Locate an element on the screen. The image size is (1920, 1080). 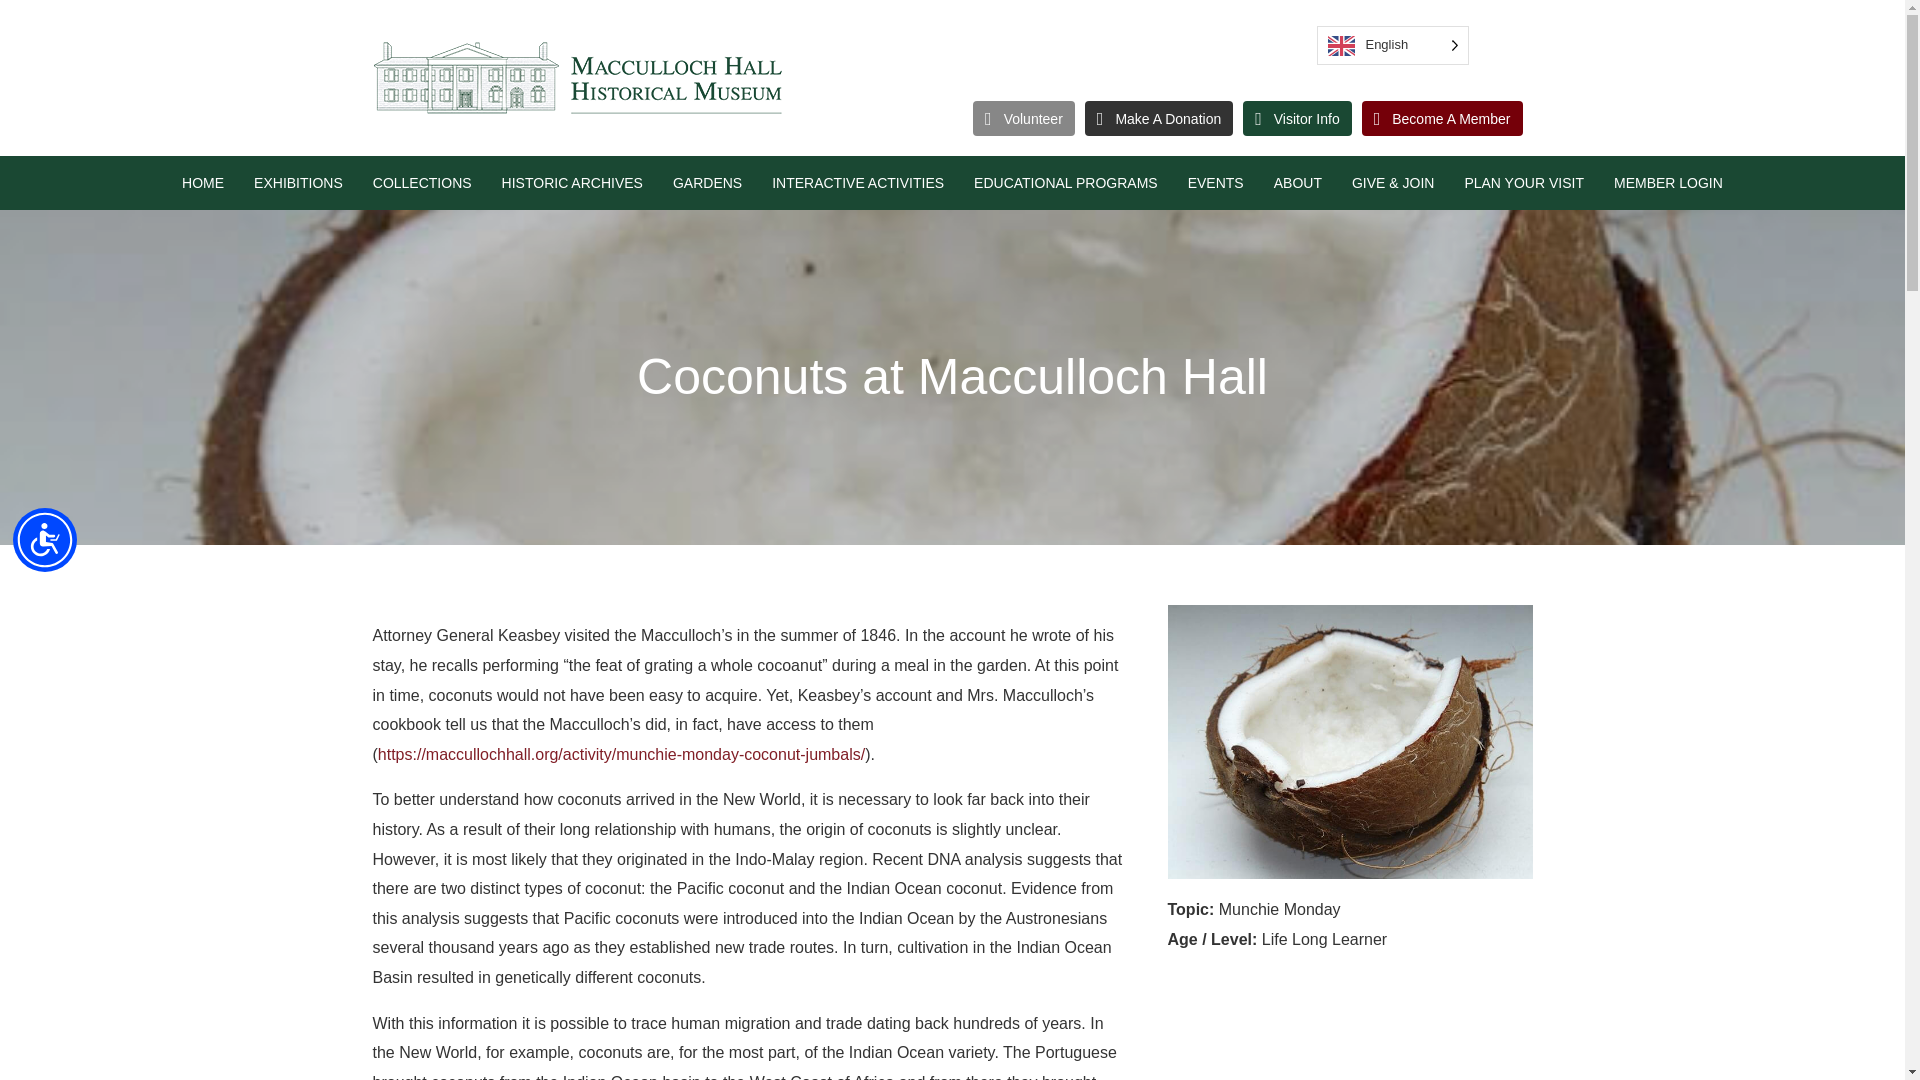
Accessibility Menu is located at coordinates (44, 540).